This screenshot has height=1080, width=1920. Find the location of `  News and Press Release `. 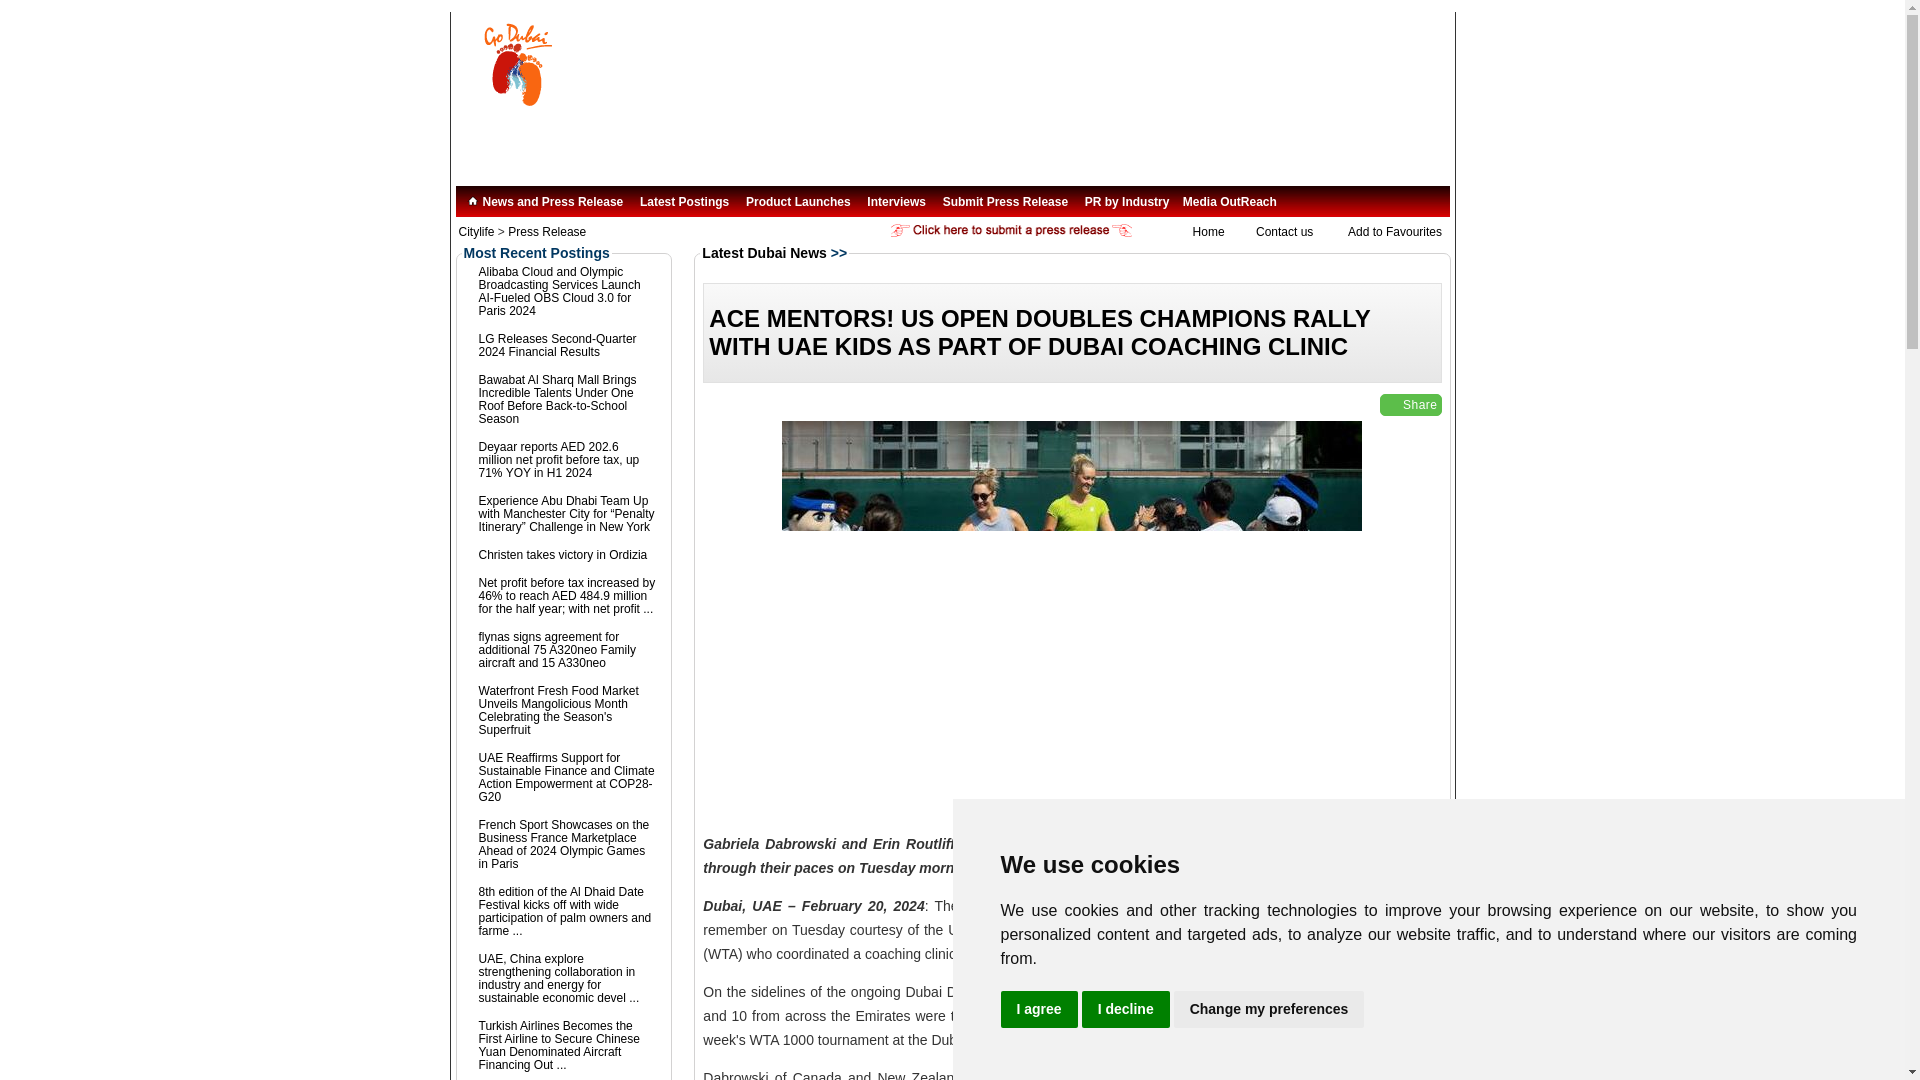

  News and Press Release  is located at coordinates (544, 202).